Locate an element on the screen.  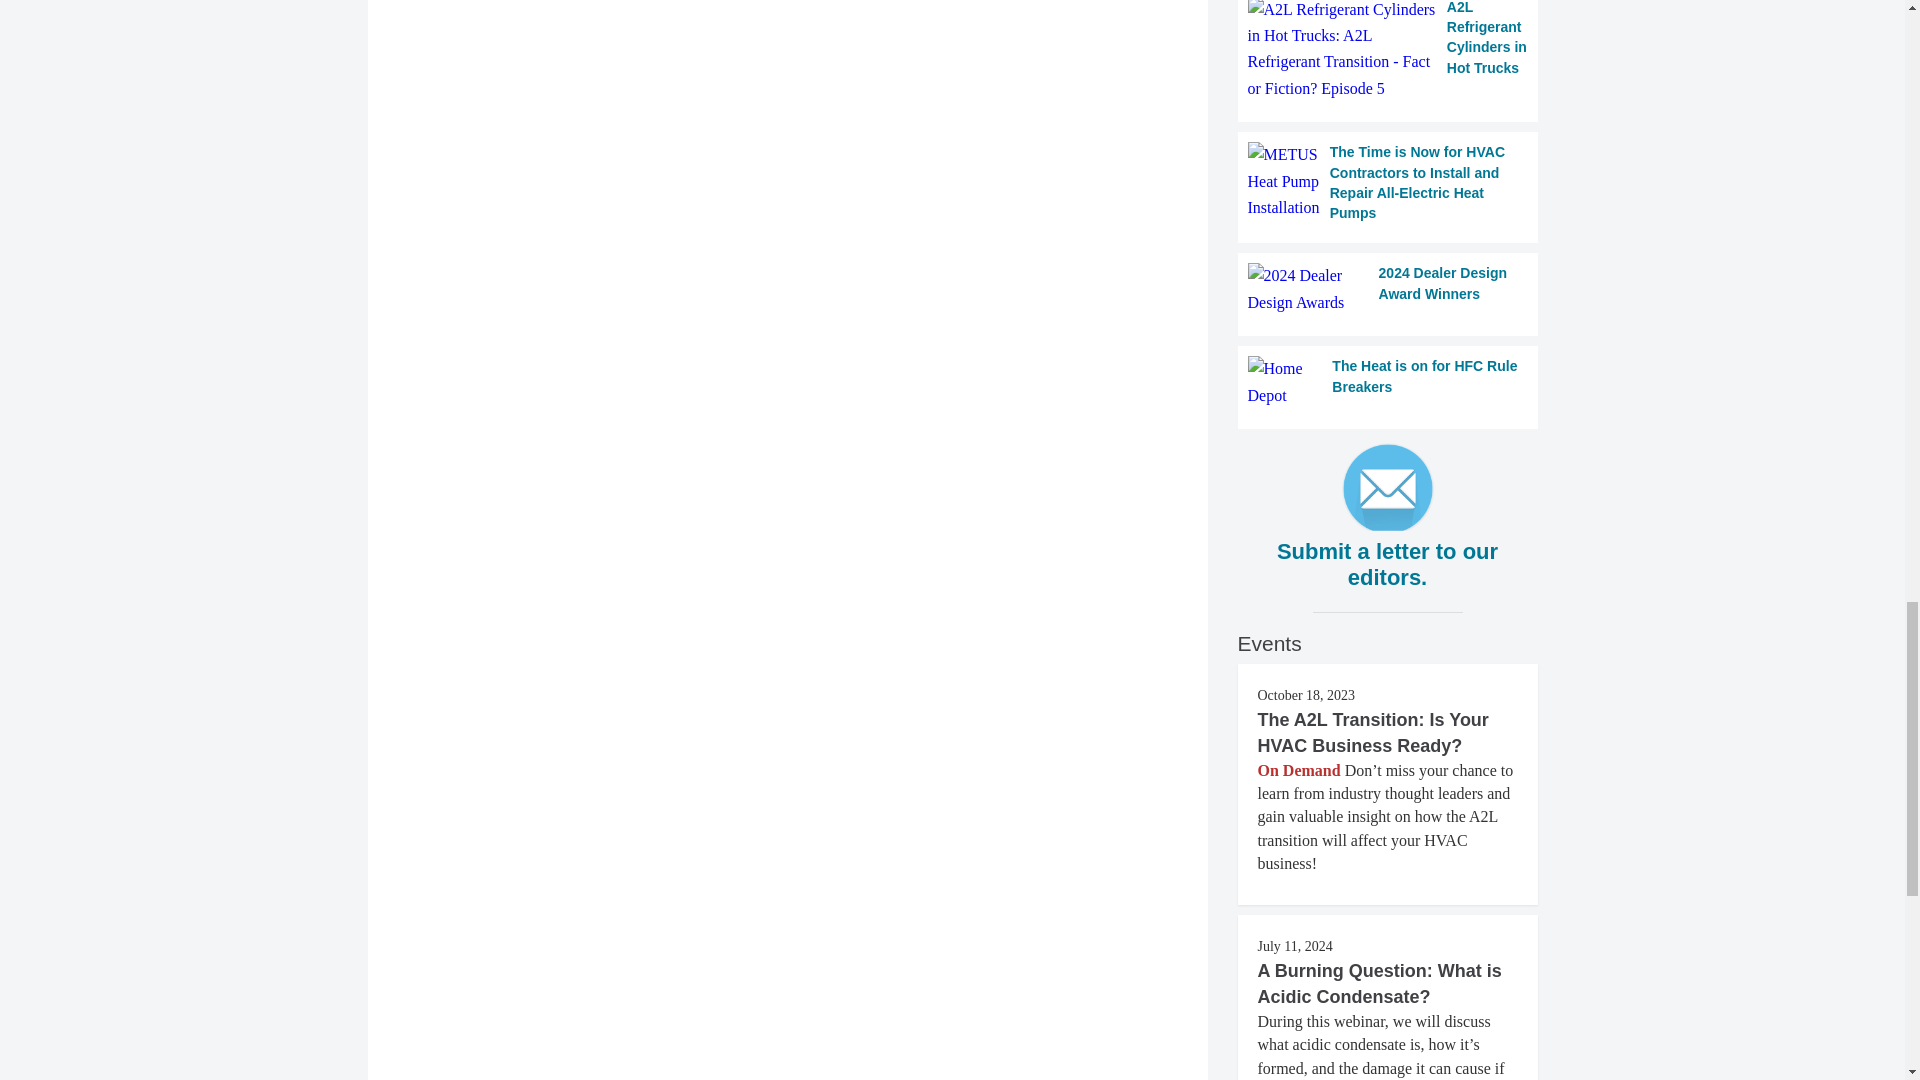
A Burning Question: What is Acidic Condensate? is located at coordinates (1379, 984).